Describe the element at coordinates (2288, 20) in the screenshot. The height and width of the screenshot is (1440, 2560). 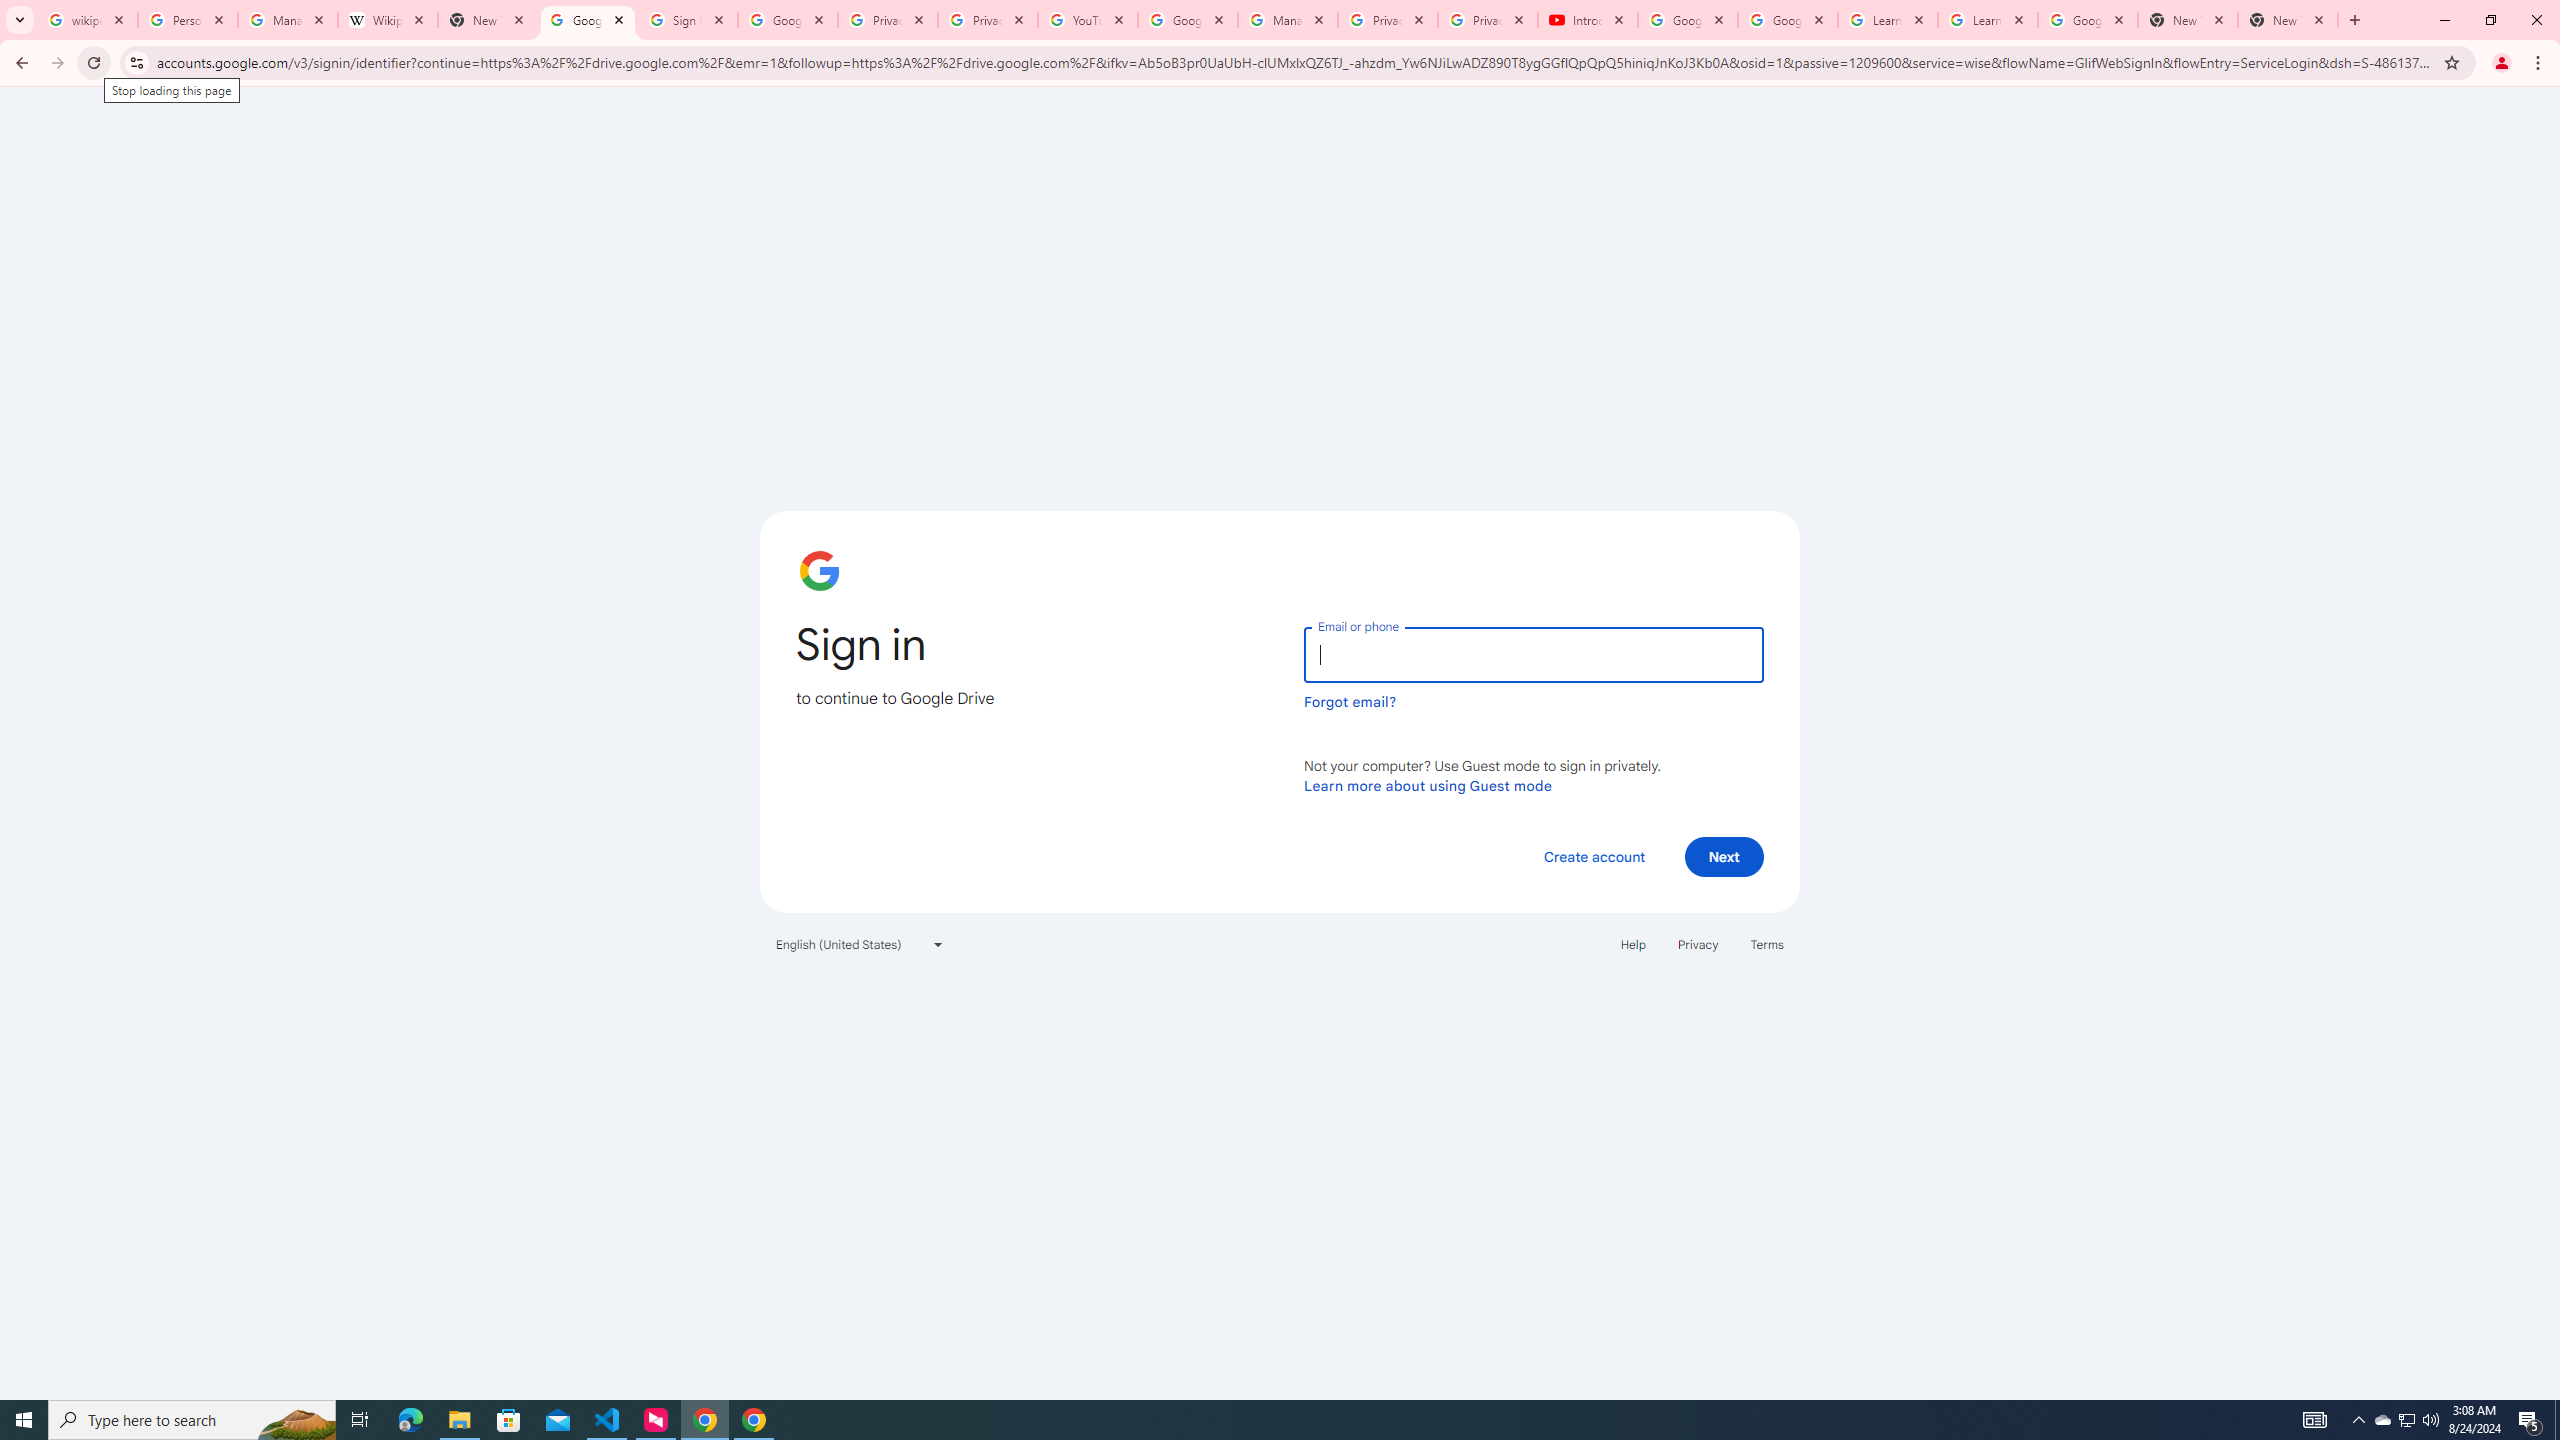
I see `New Tab` at that location.